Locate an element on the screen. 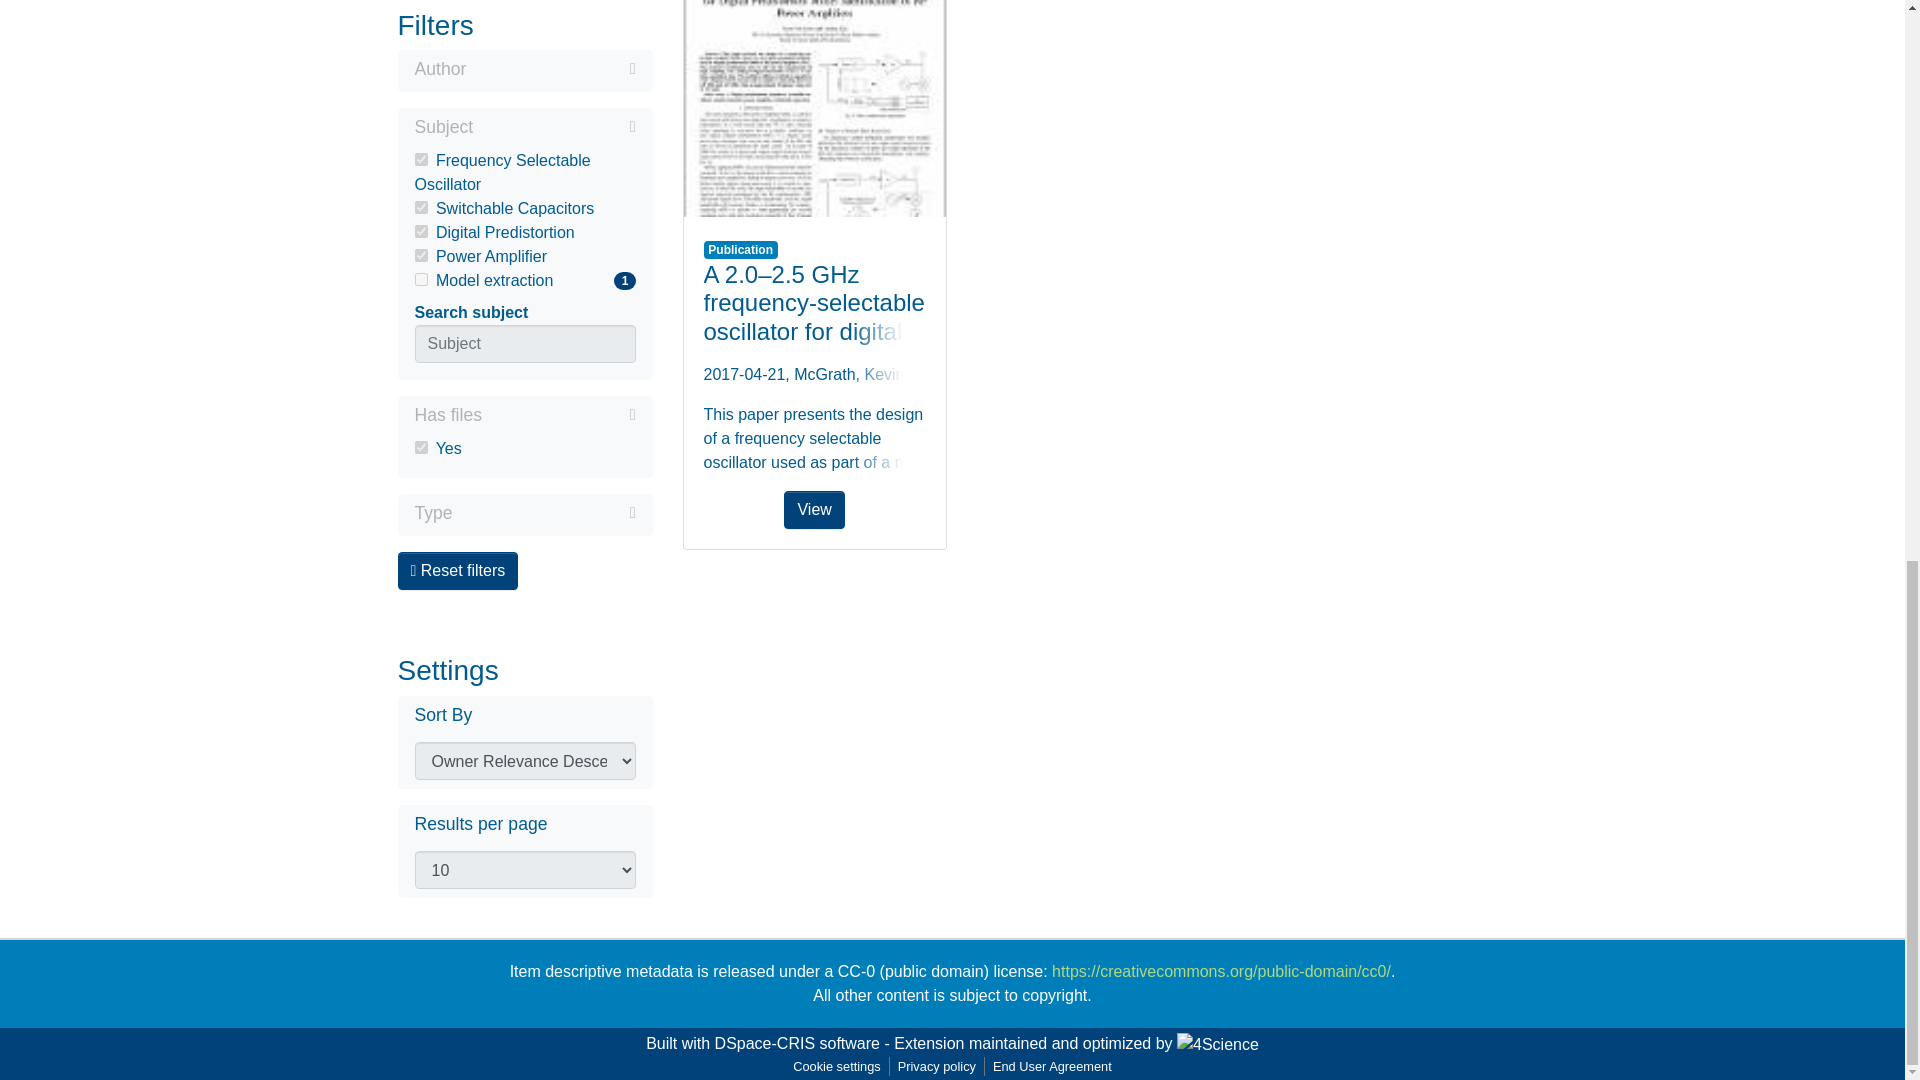 The image size is (1920, 1080). on is located at coordinates (420, 280).